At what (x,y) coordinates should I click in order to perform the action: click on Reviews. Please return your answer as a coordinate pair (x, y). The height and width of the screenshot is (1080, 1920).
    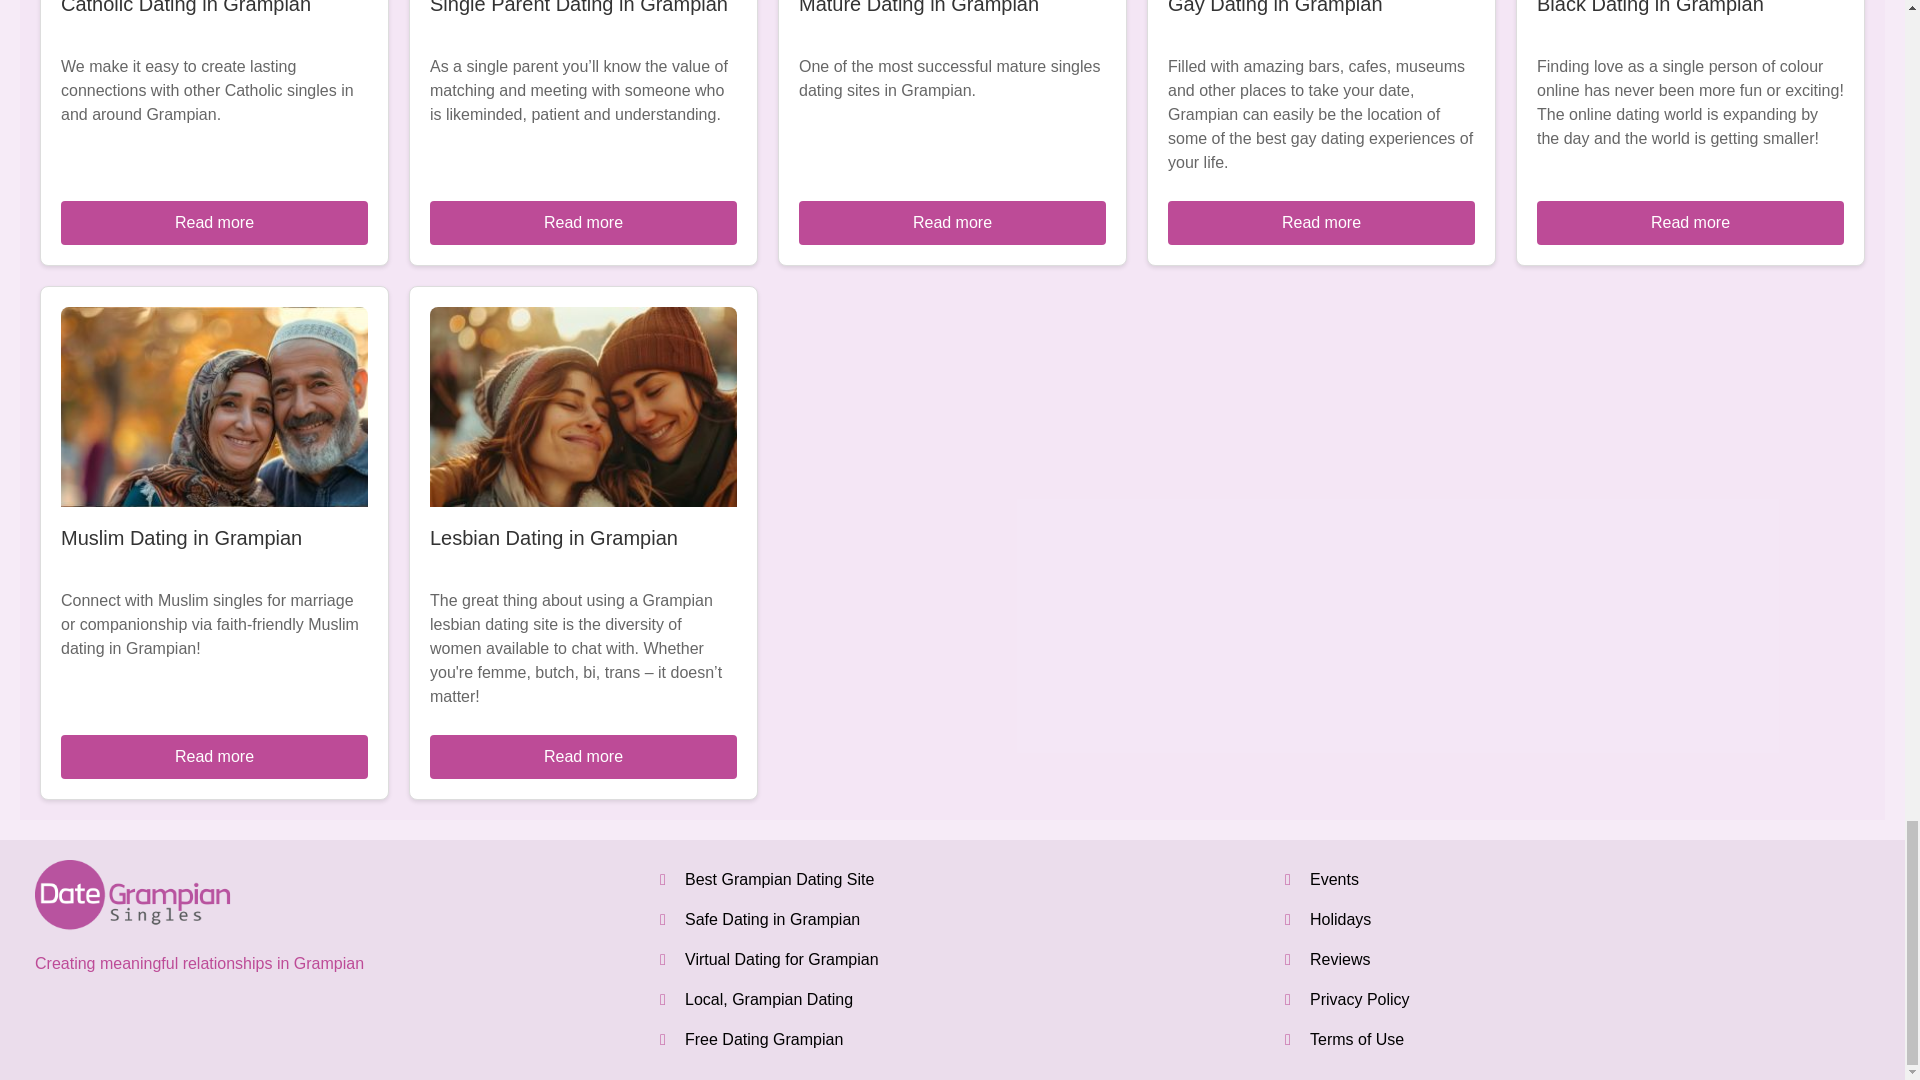
    Looking at the image, I should click on (1340, 959).